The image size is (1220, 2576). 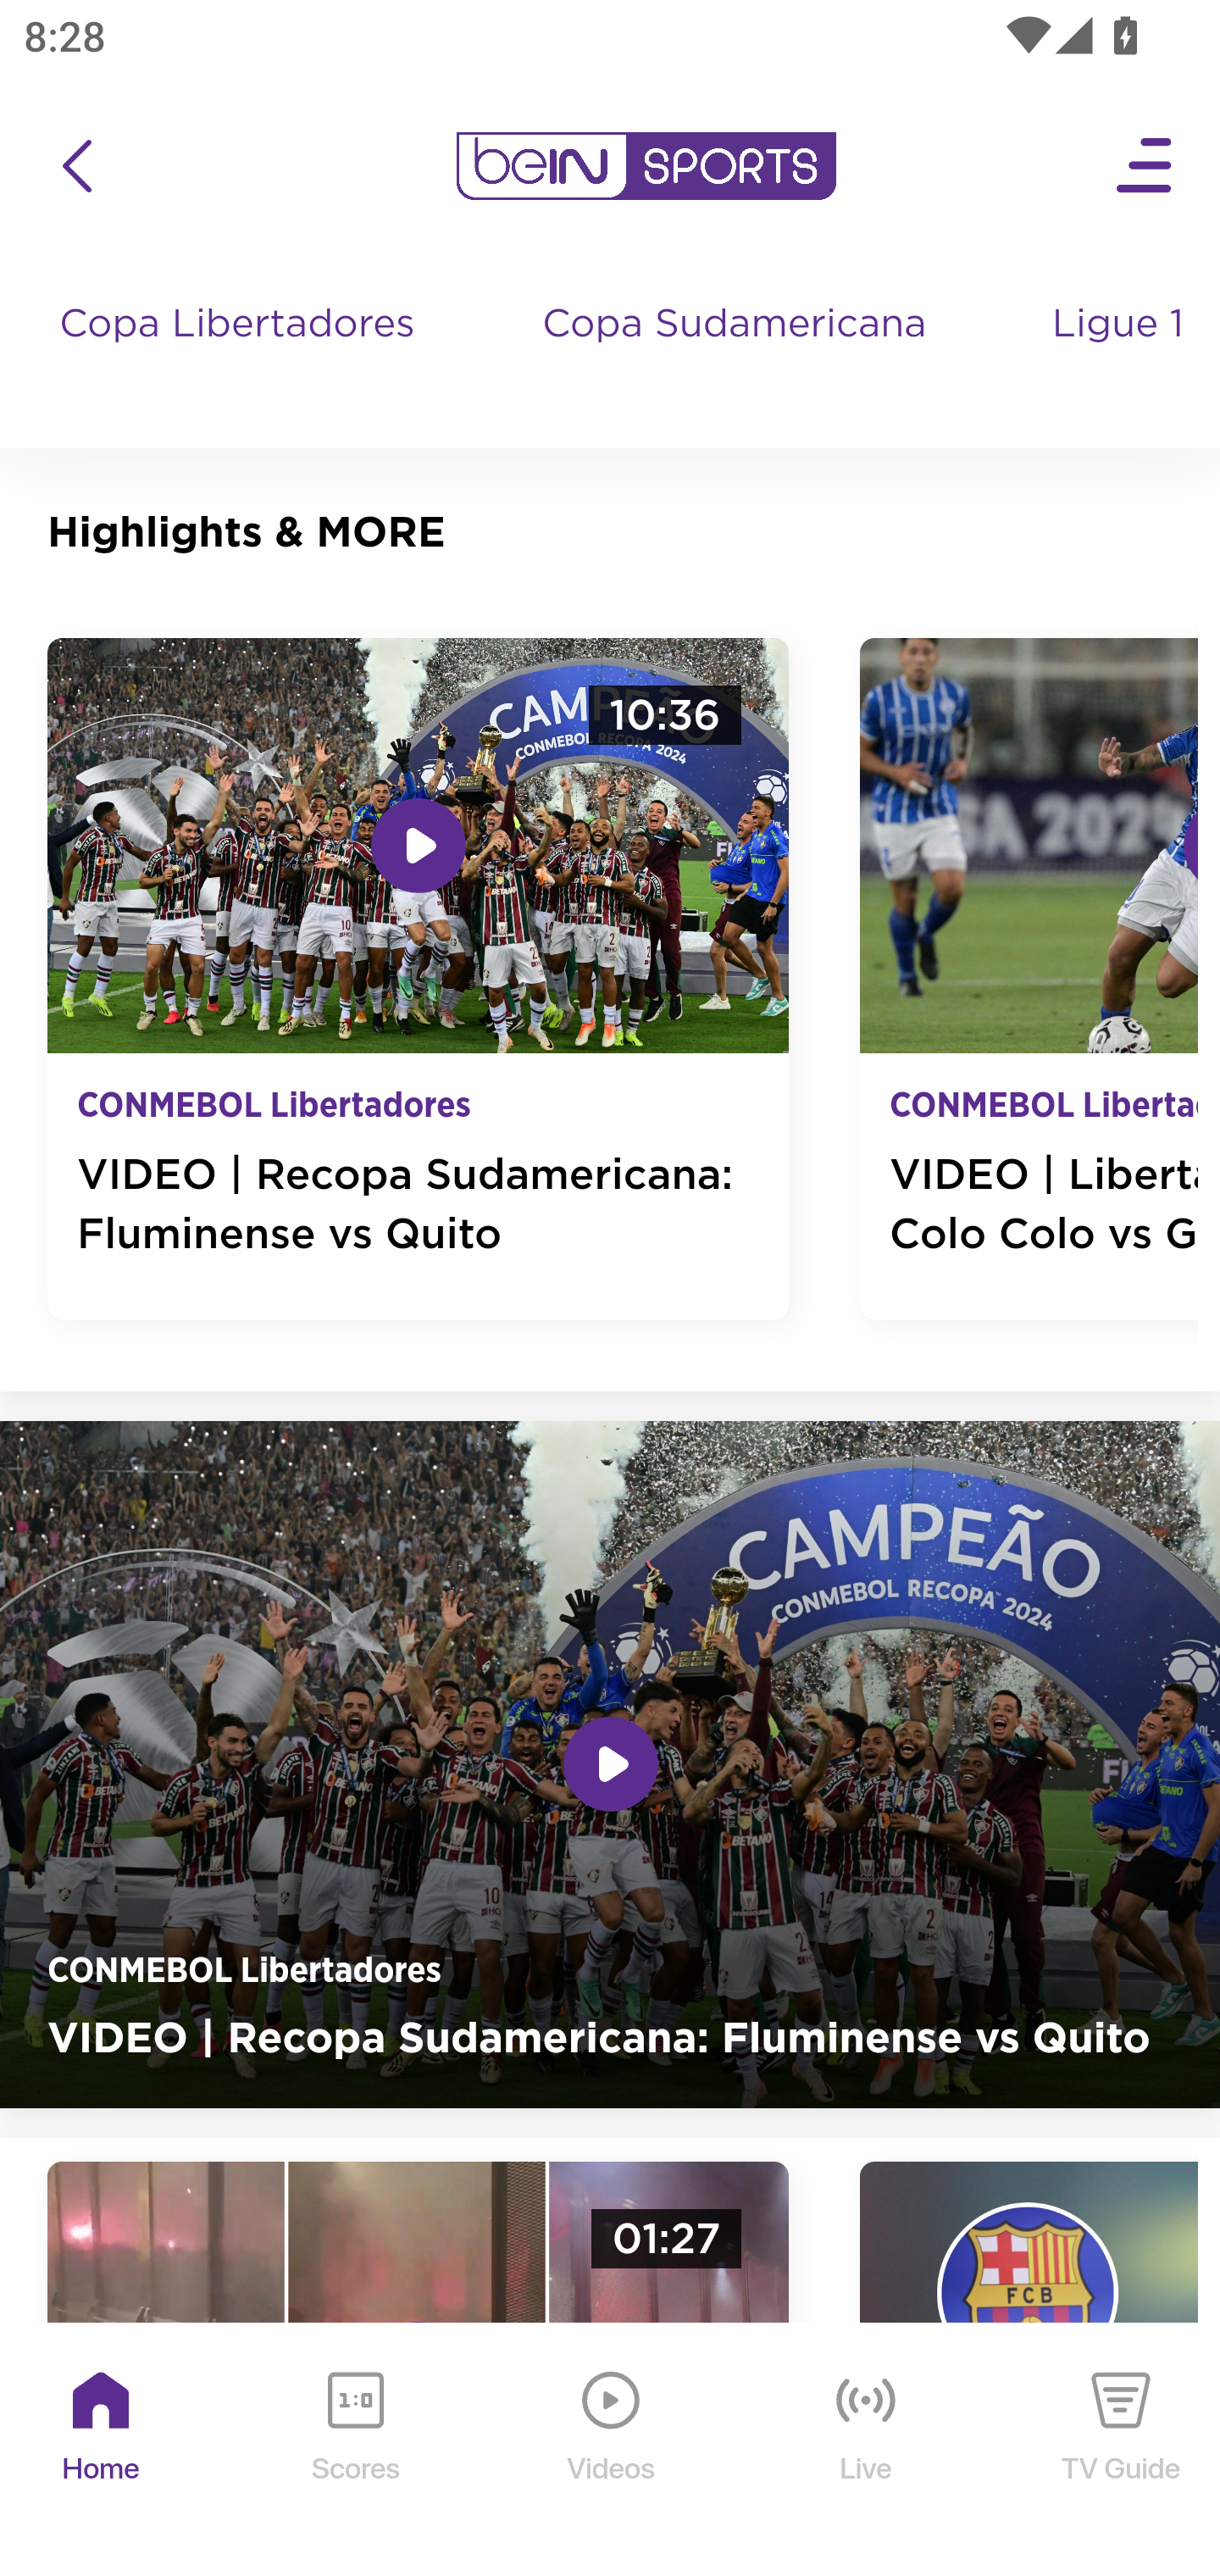 I want to click on TV Guide TV Guide Icon TV Guide, so click(x=1122, y=2451).